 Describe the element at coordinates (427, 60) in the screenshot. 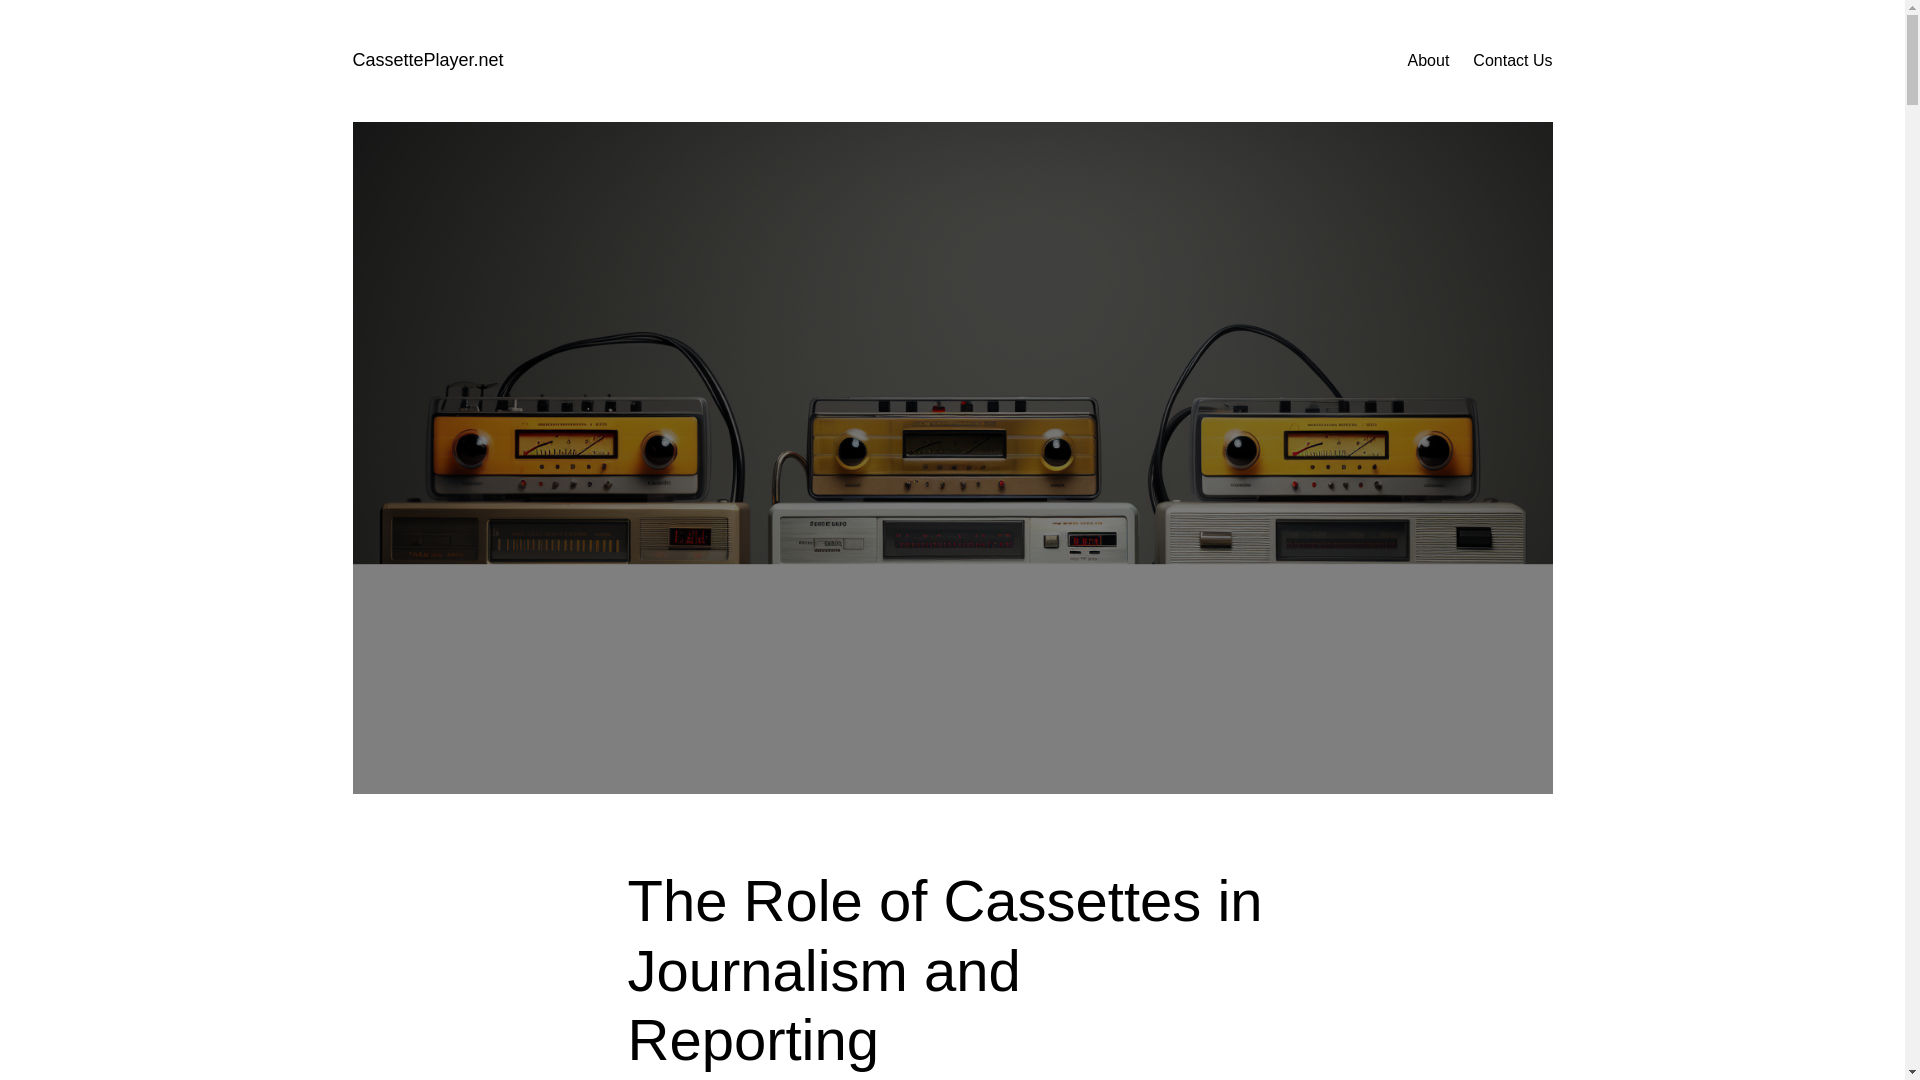

I see `CassettePlayer.net` at that location.